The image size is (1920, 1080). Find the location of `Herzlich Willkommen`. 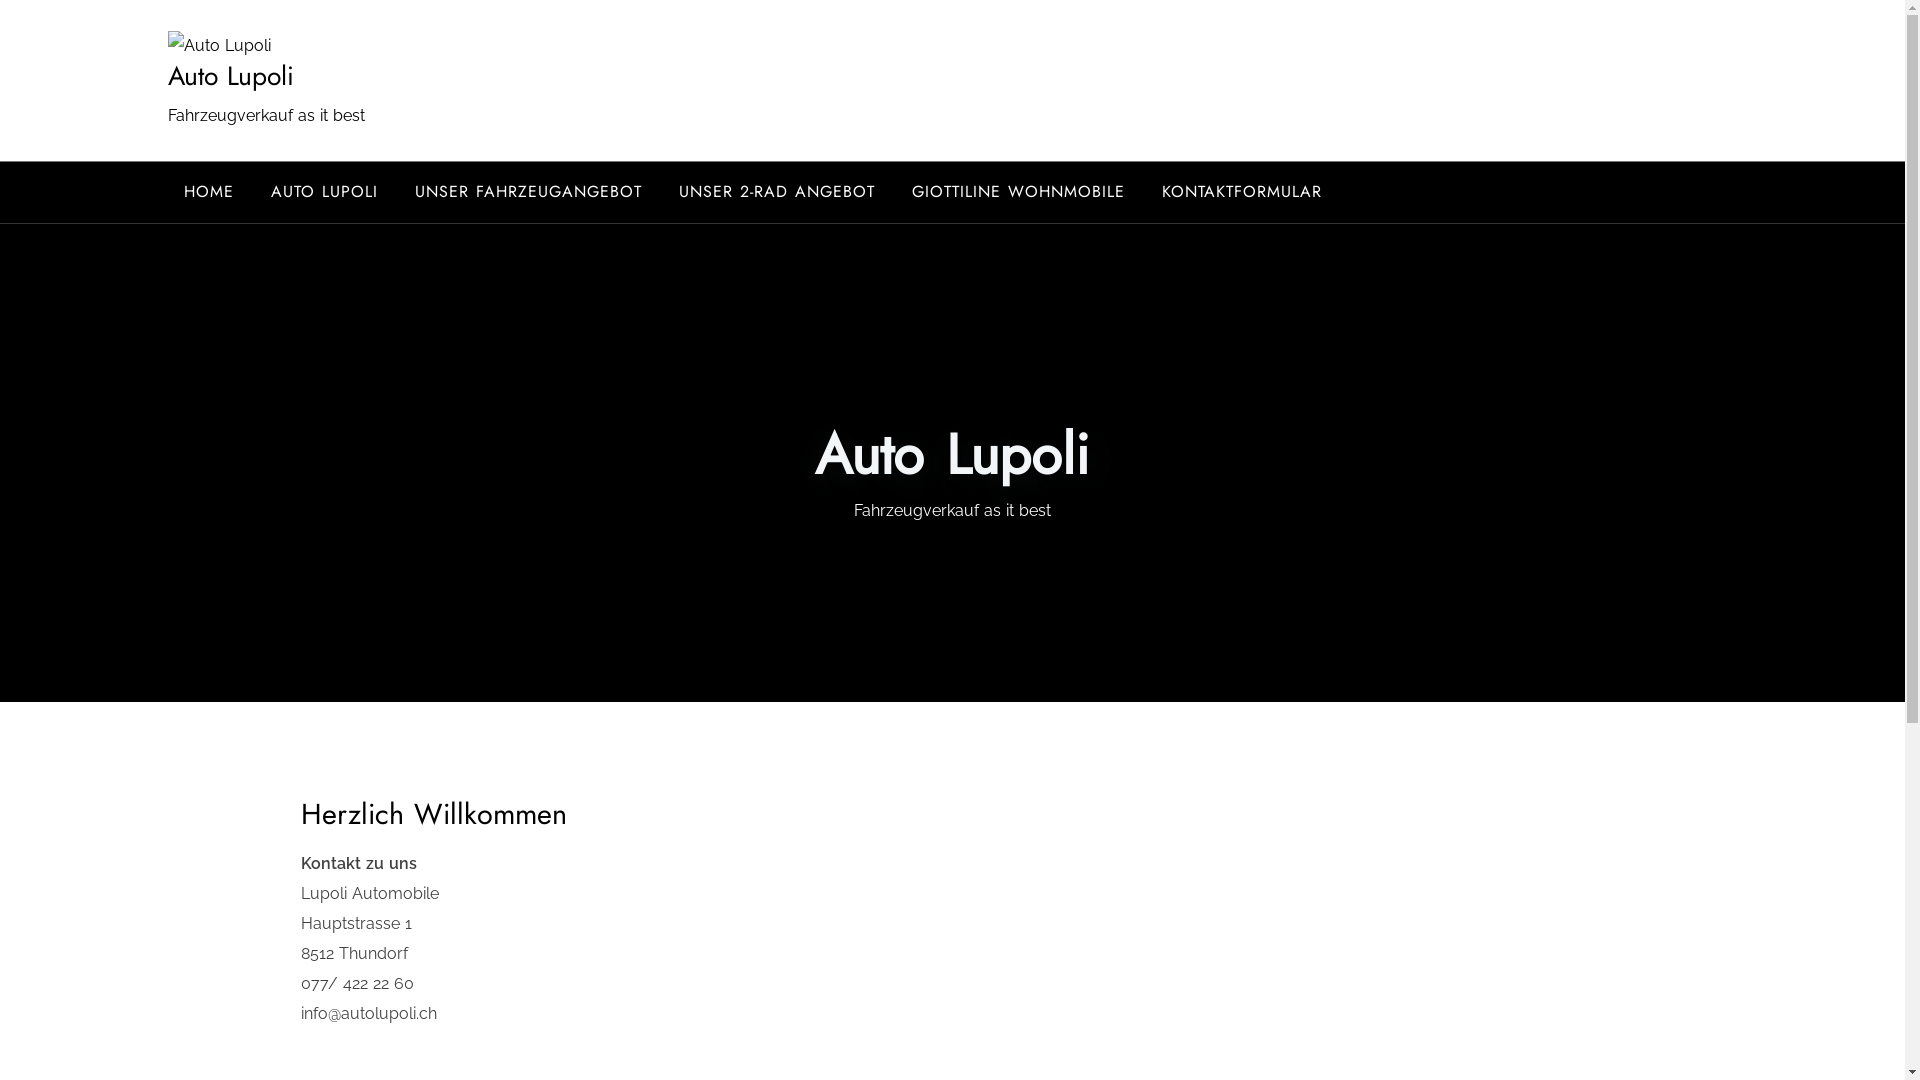

Herzlich Willkommen is located at coordinates (434, 814).